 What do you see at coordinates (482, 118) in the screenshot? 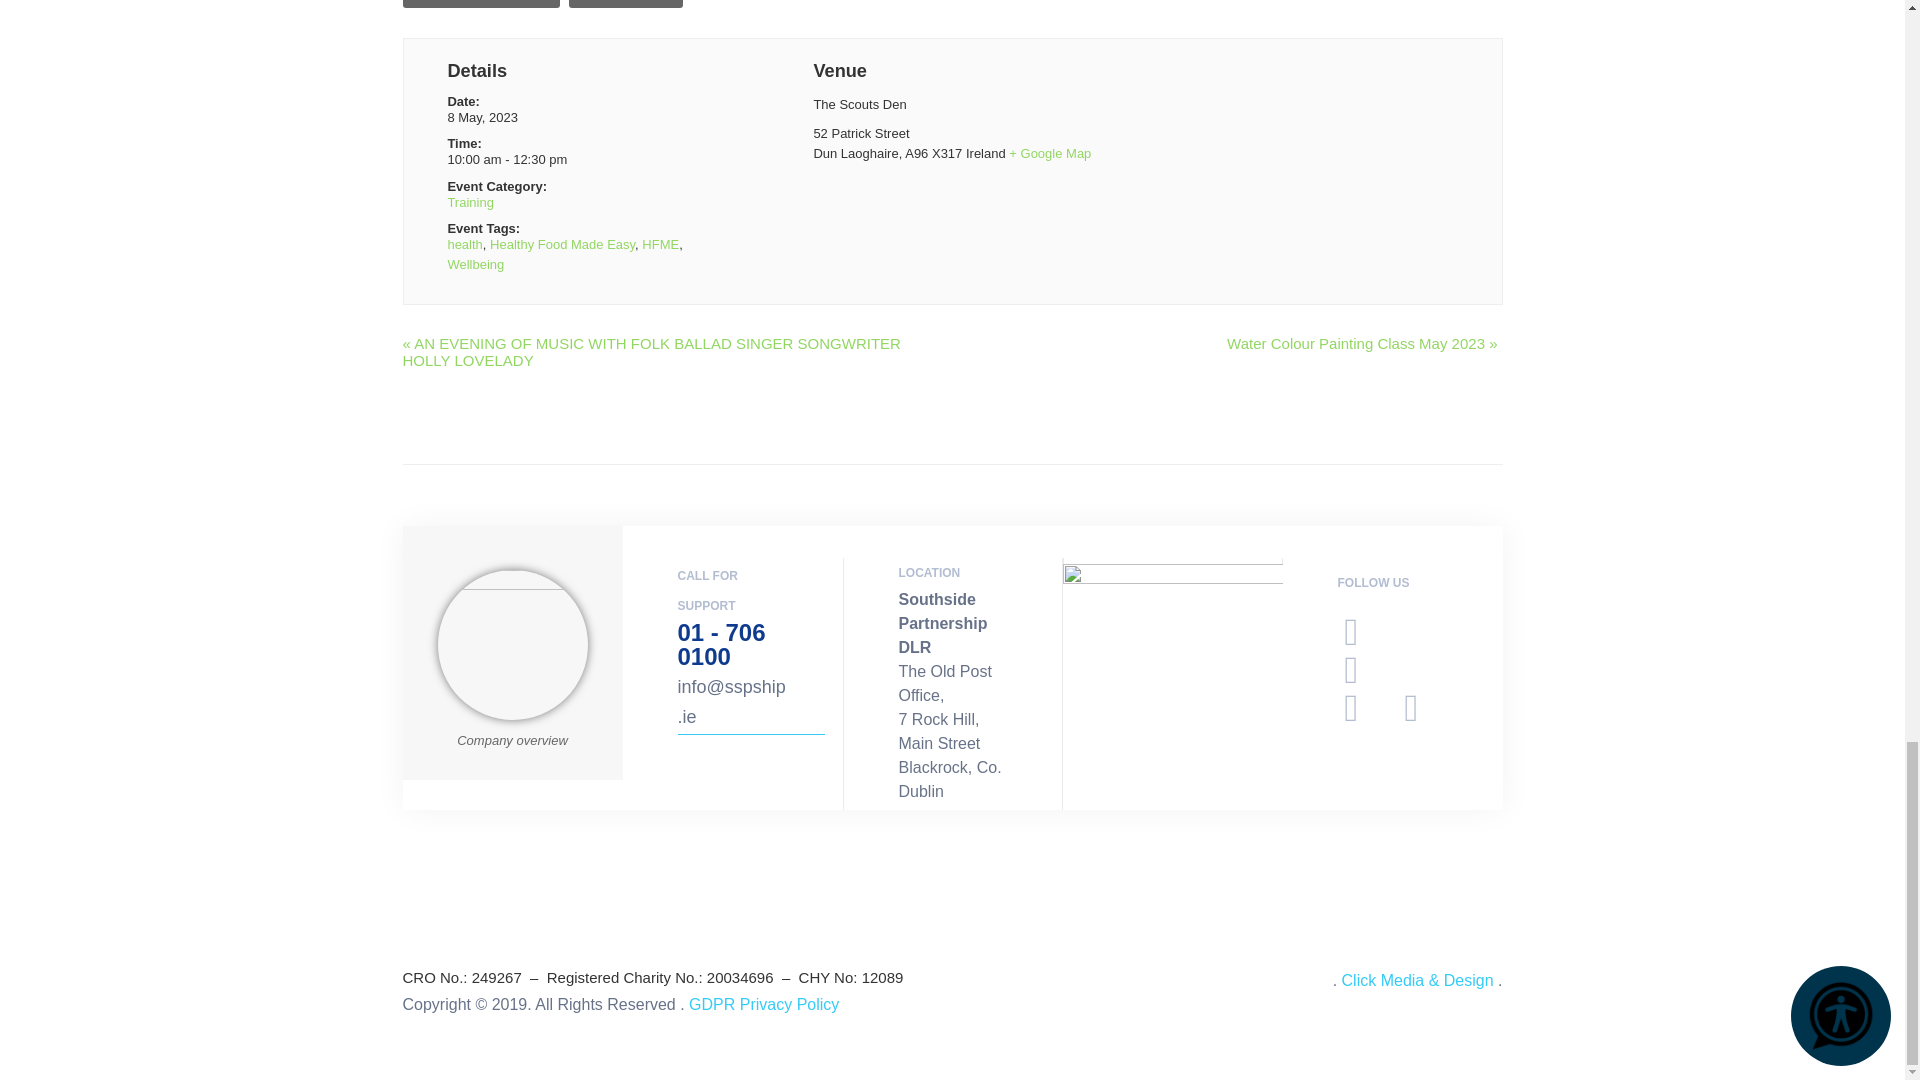
I see `2023-05-08` at bounding box center [482, 118].